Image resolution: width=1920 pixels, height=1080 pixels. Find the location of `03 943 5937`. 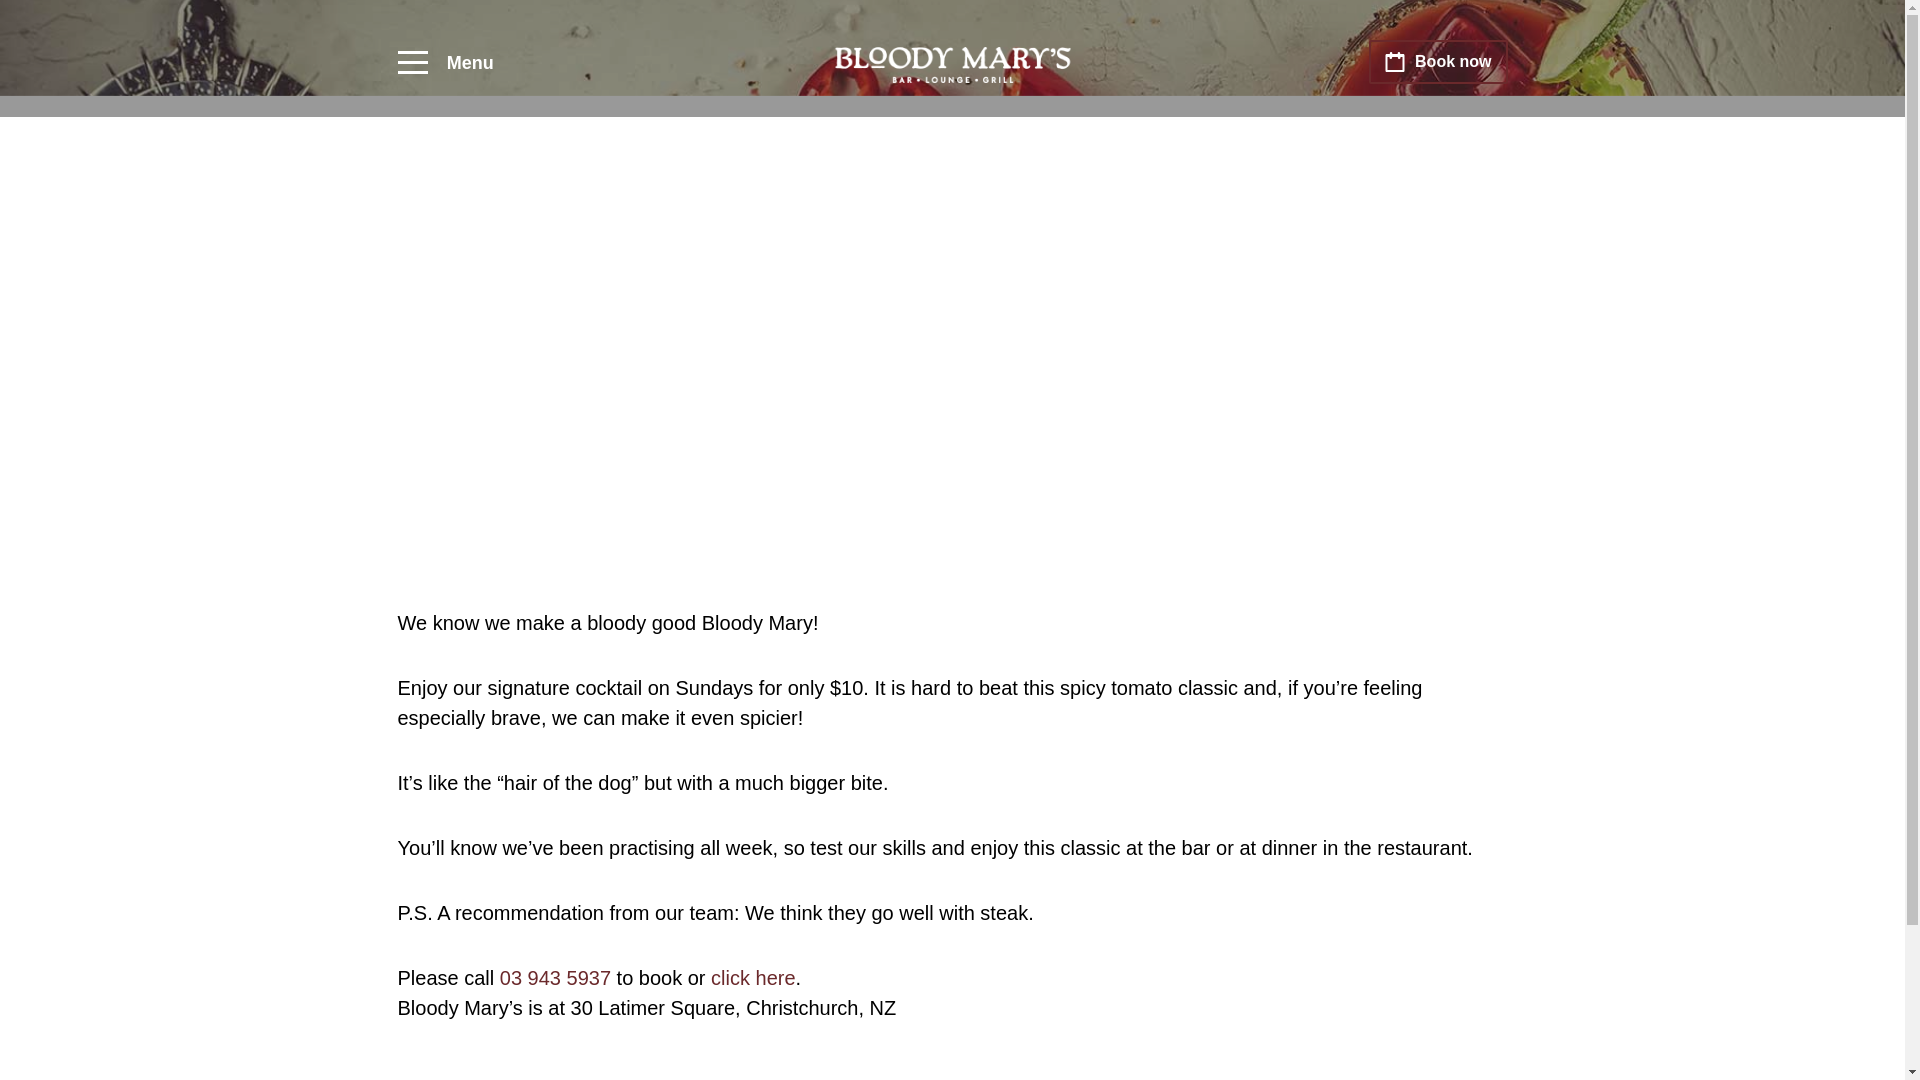

03 943 5937 is located at coordinates (554, 978).